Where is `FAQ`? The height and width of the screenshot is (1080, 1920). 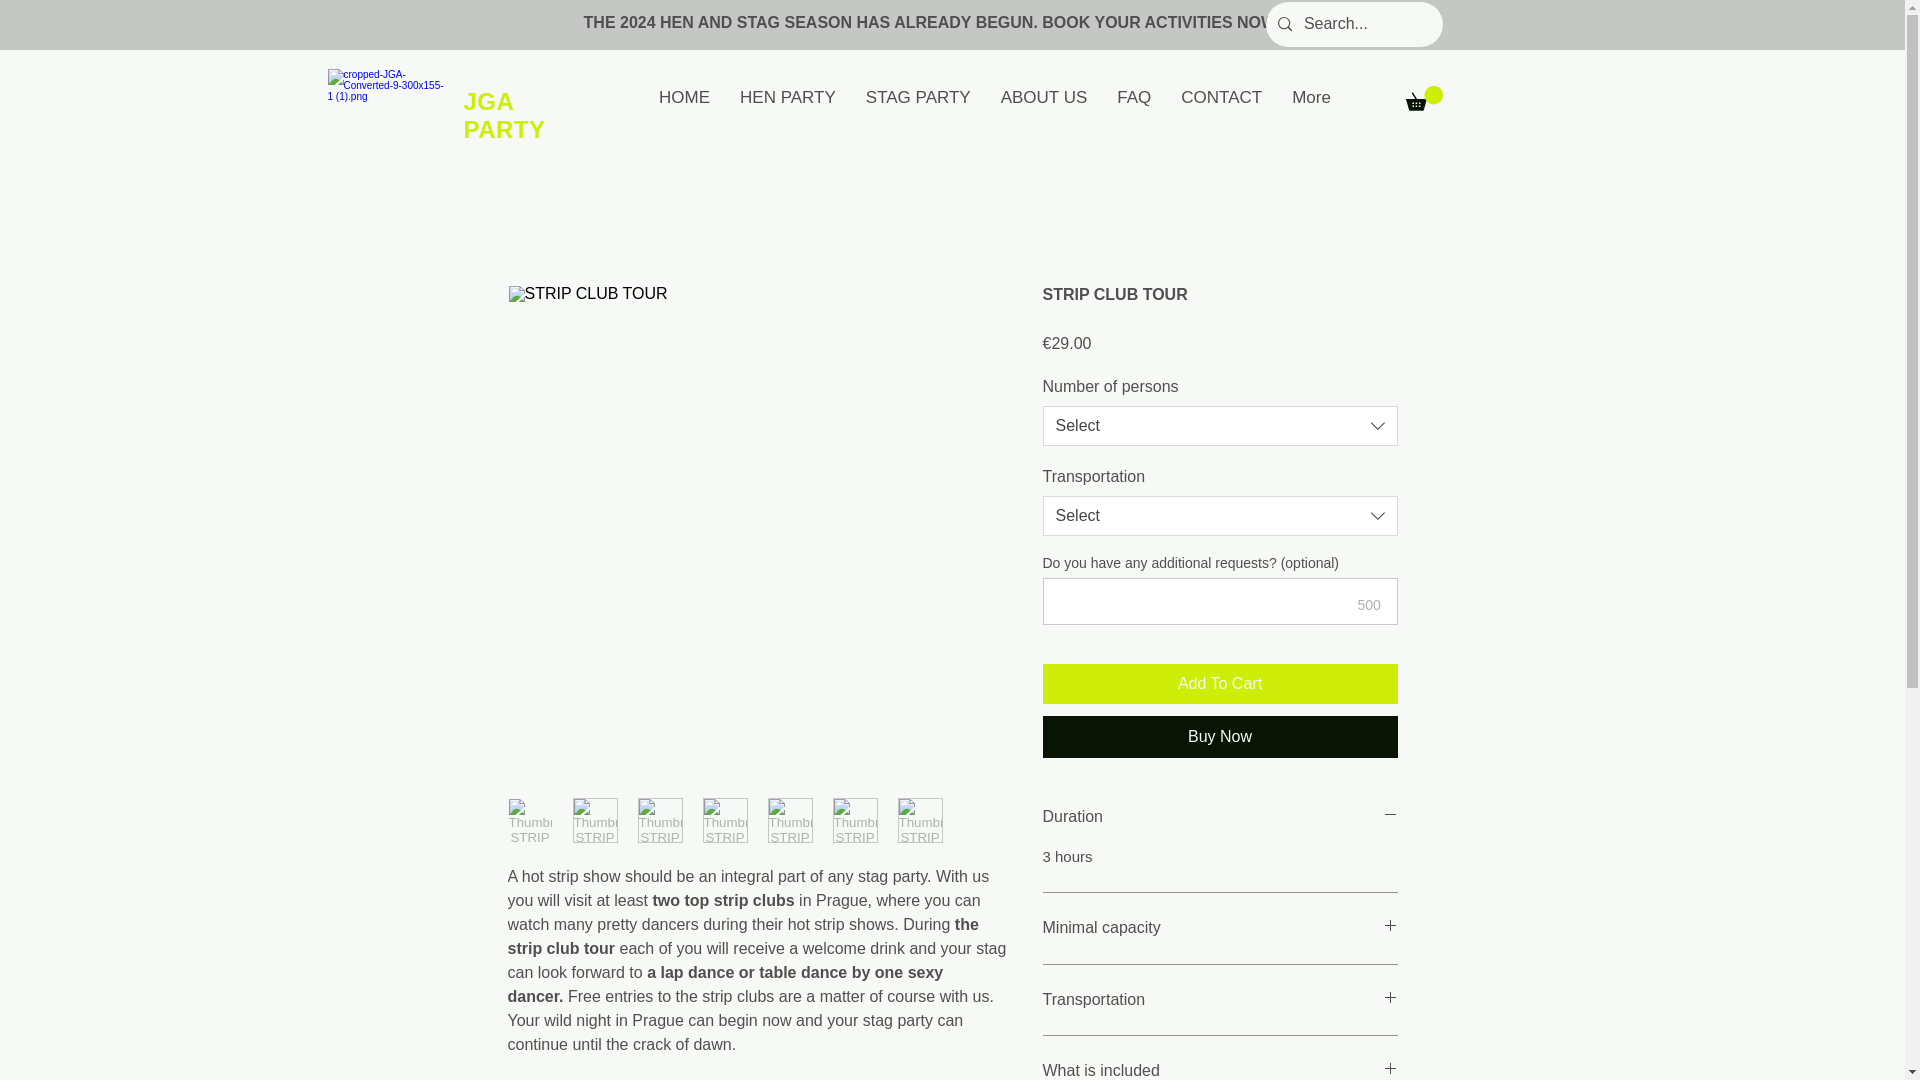 FAQ is located at coordinates (1134, 100).